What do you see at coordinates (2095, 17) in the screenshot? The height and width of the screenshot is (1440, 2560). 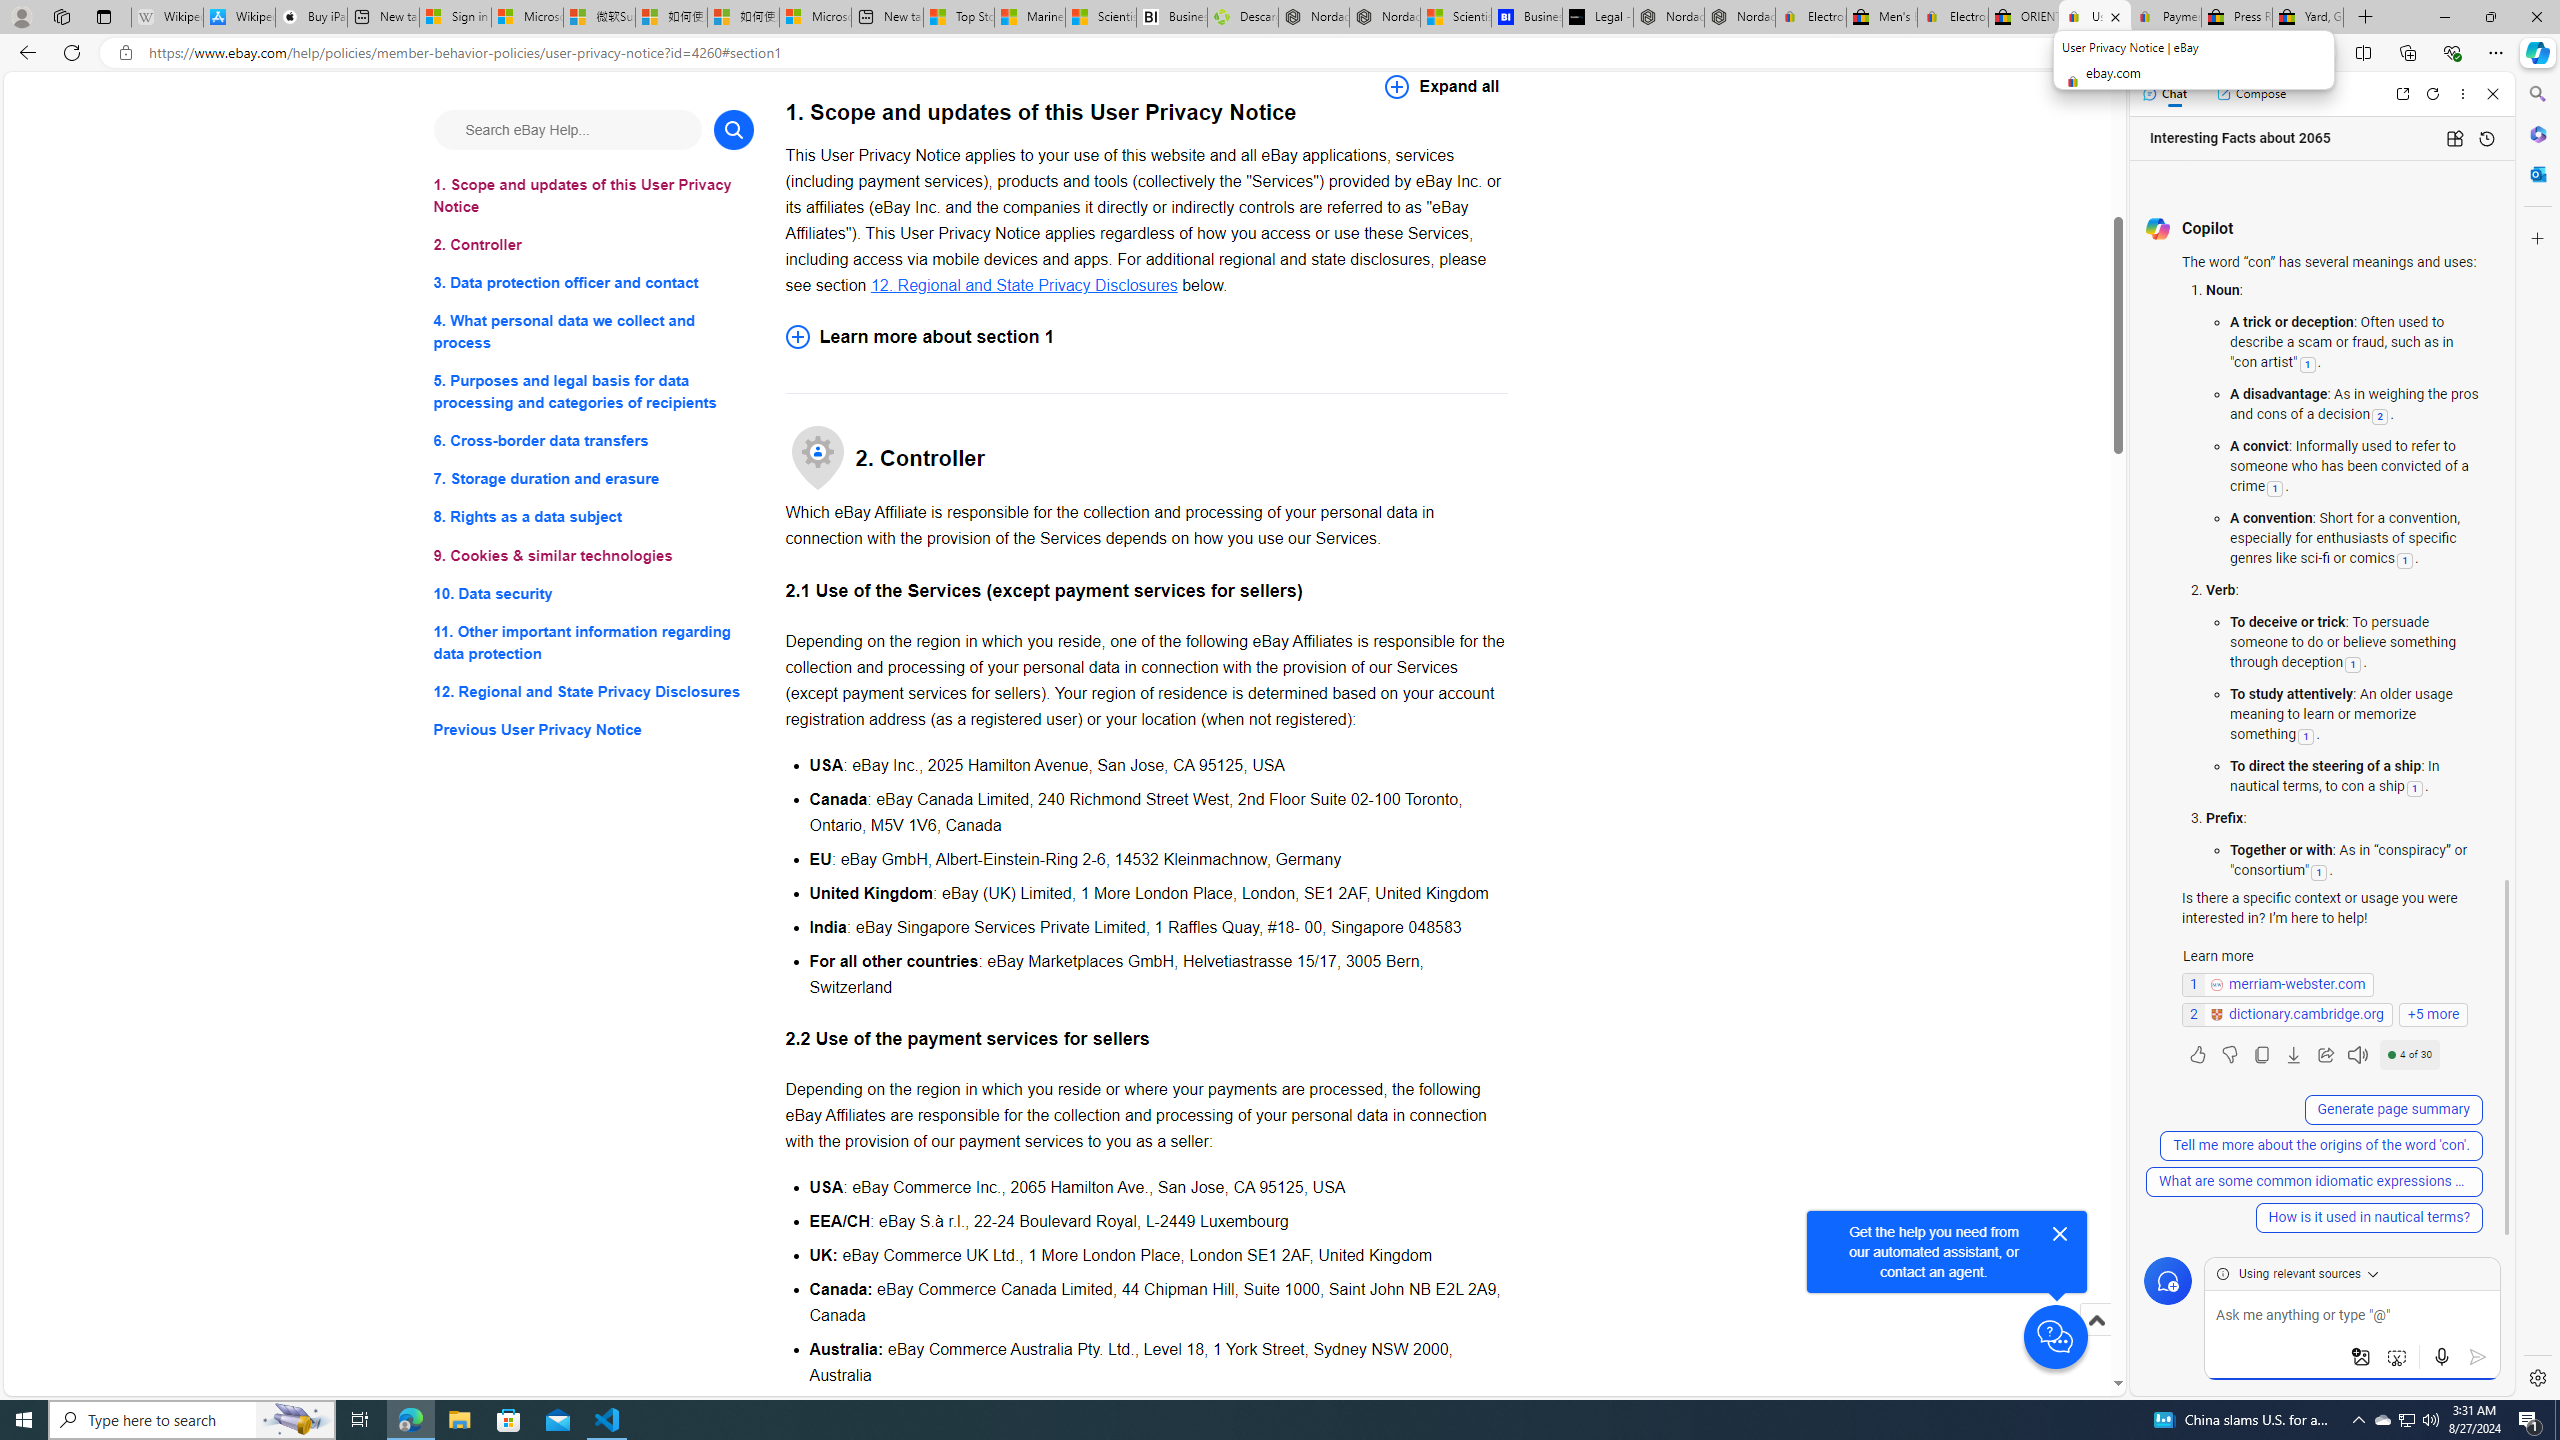 I see `User Privacy Notice | eBay` at bounding box center [2095, 17].